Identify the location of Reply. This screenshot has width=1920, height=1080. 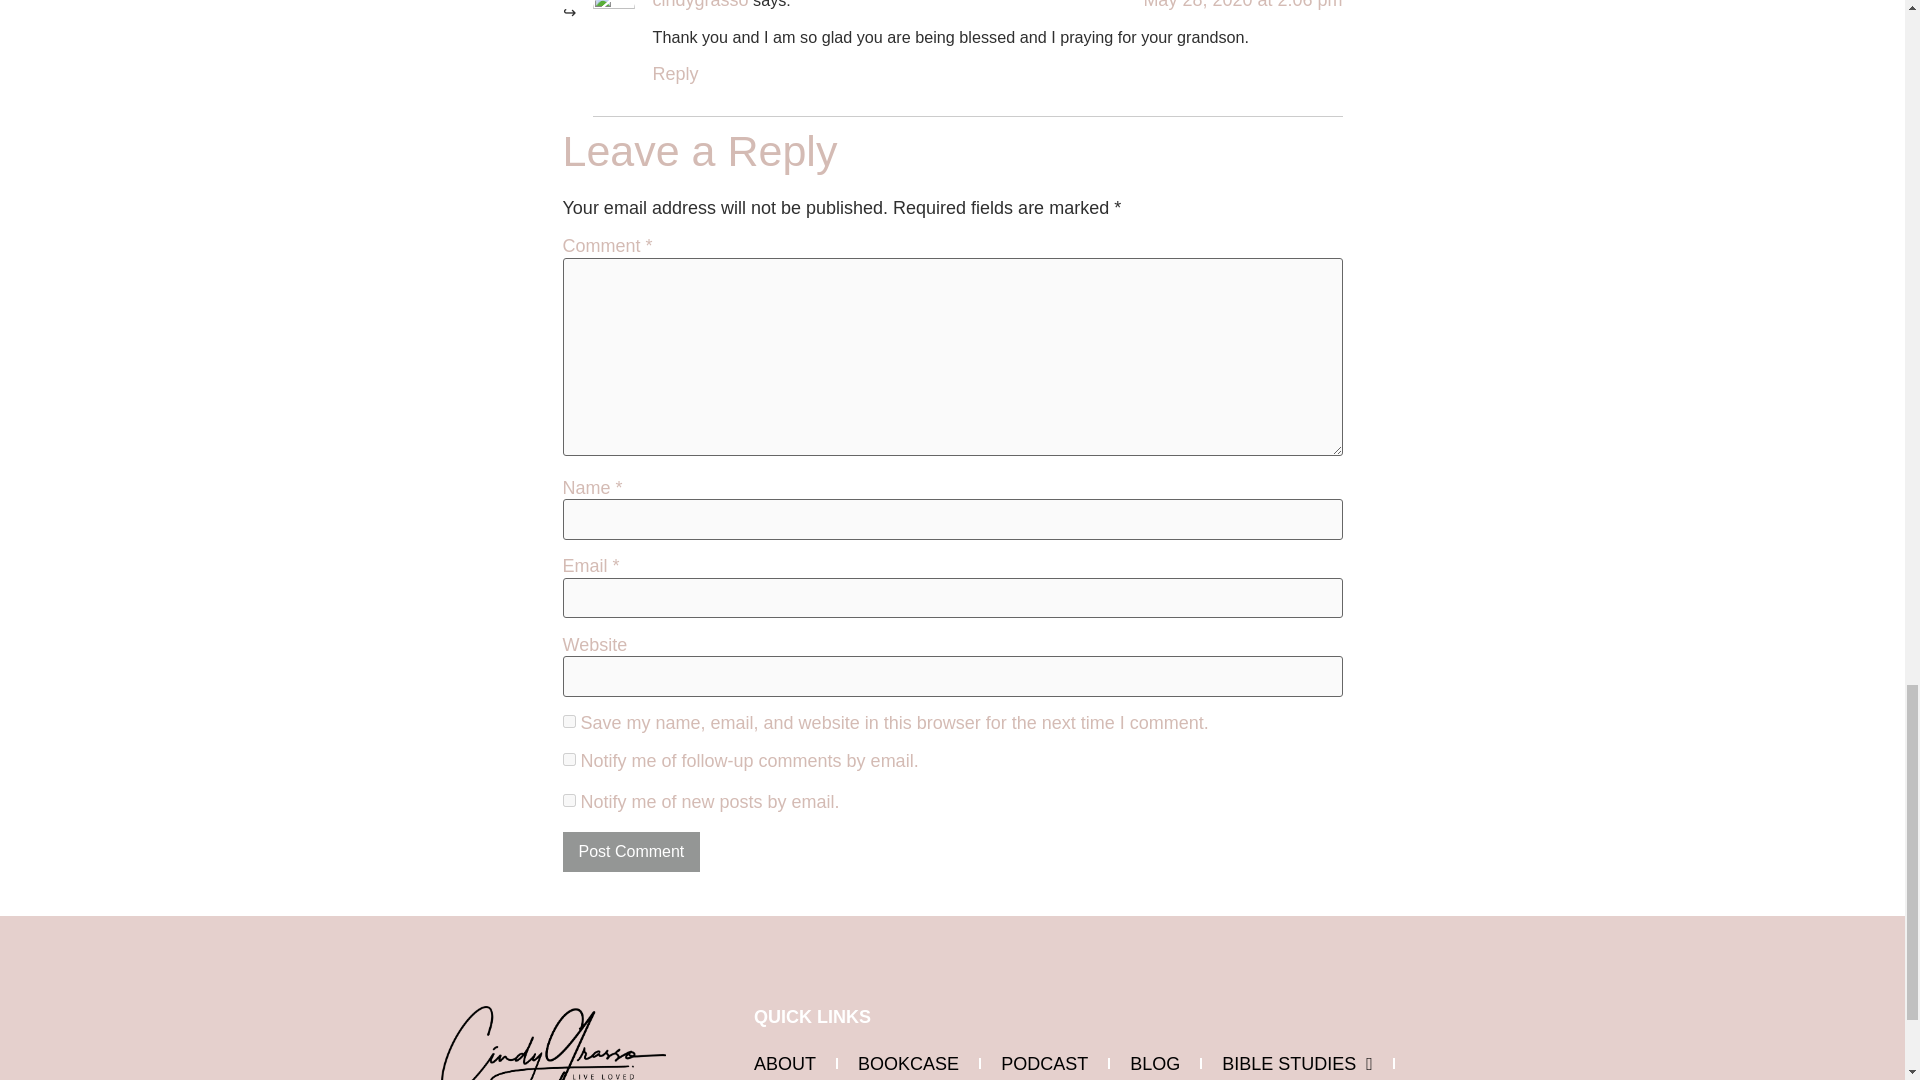
(675, 74).